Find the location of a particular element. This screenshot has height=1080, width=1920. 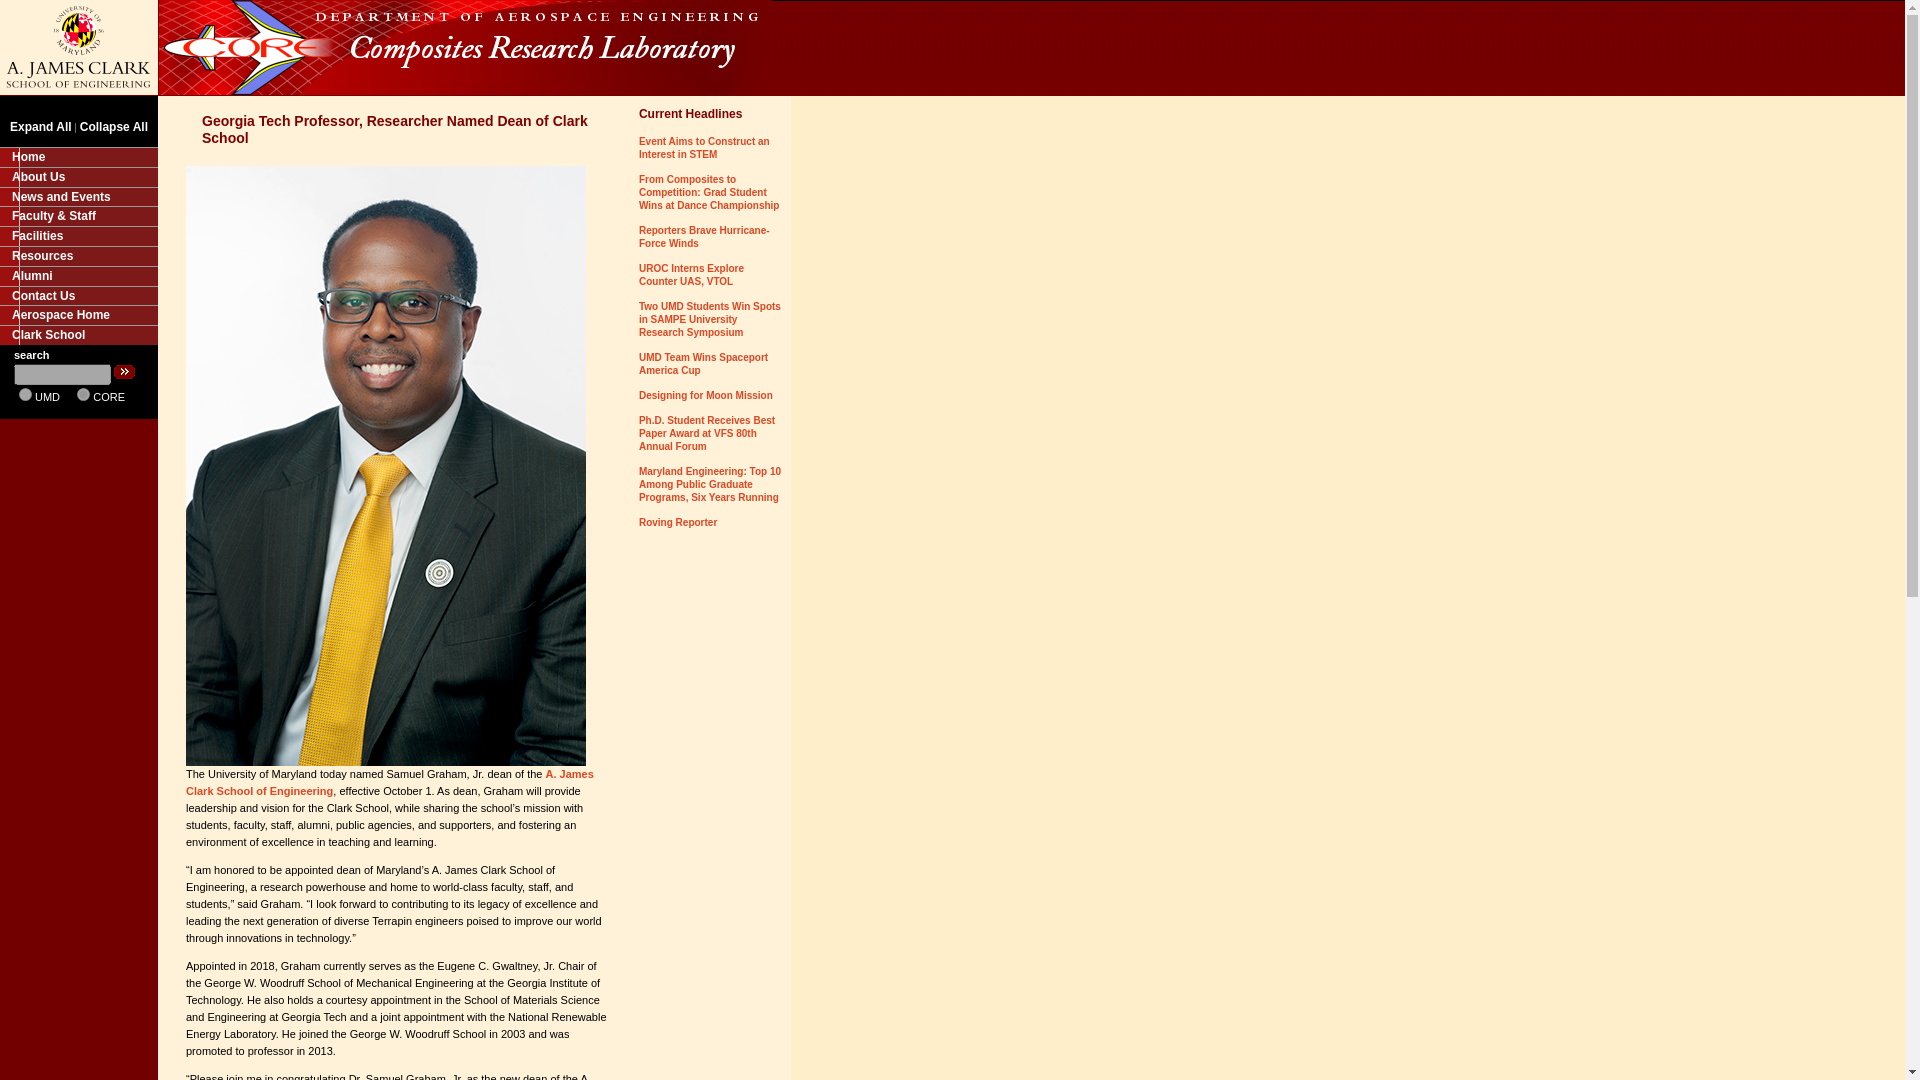

UROC Interns Explore Counter UAS, VTOL is located at coordinates (692, 275).